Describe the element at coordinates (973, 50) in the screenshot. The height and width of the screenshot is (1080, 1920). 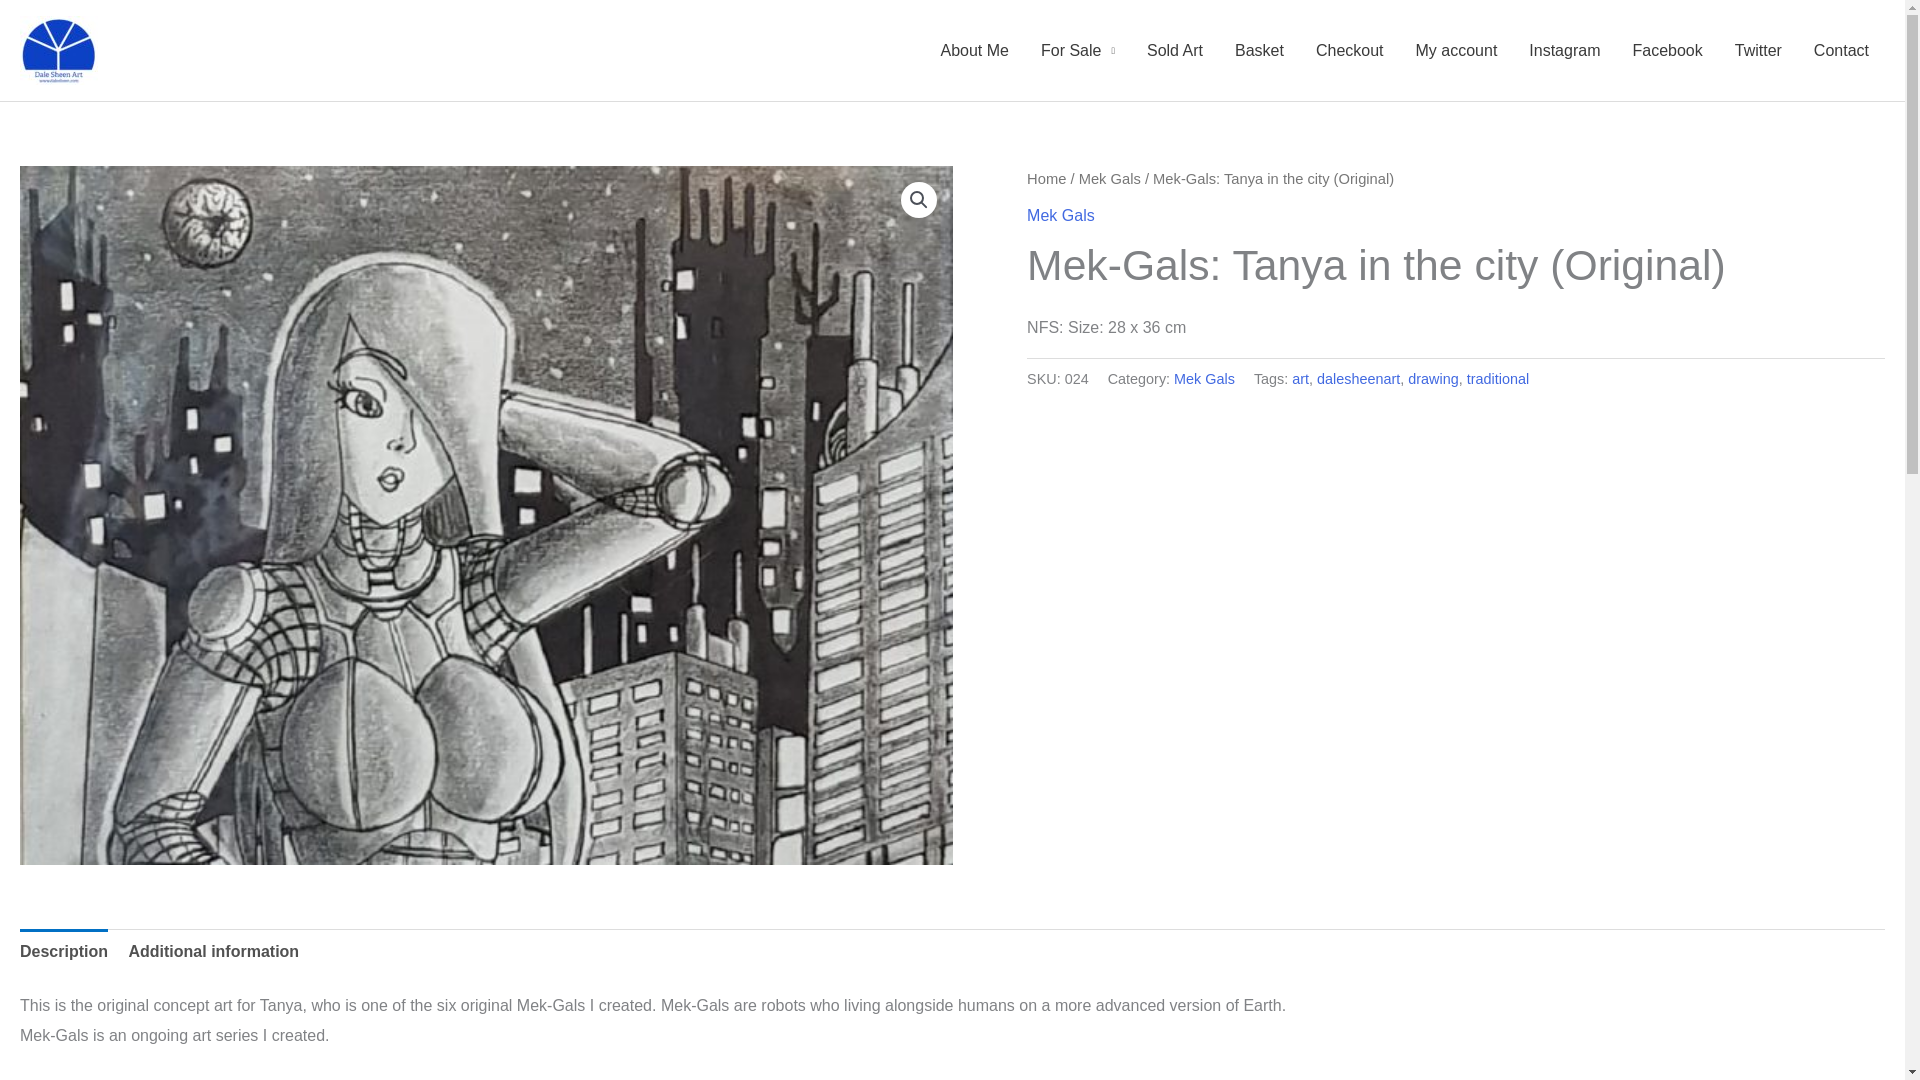
I see `About Me` at that location.